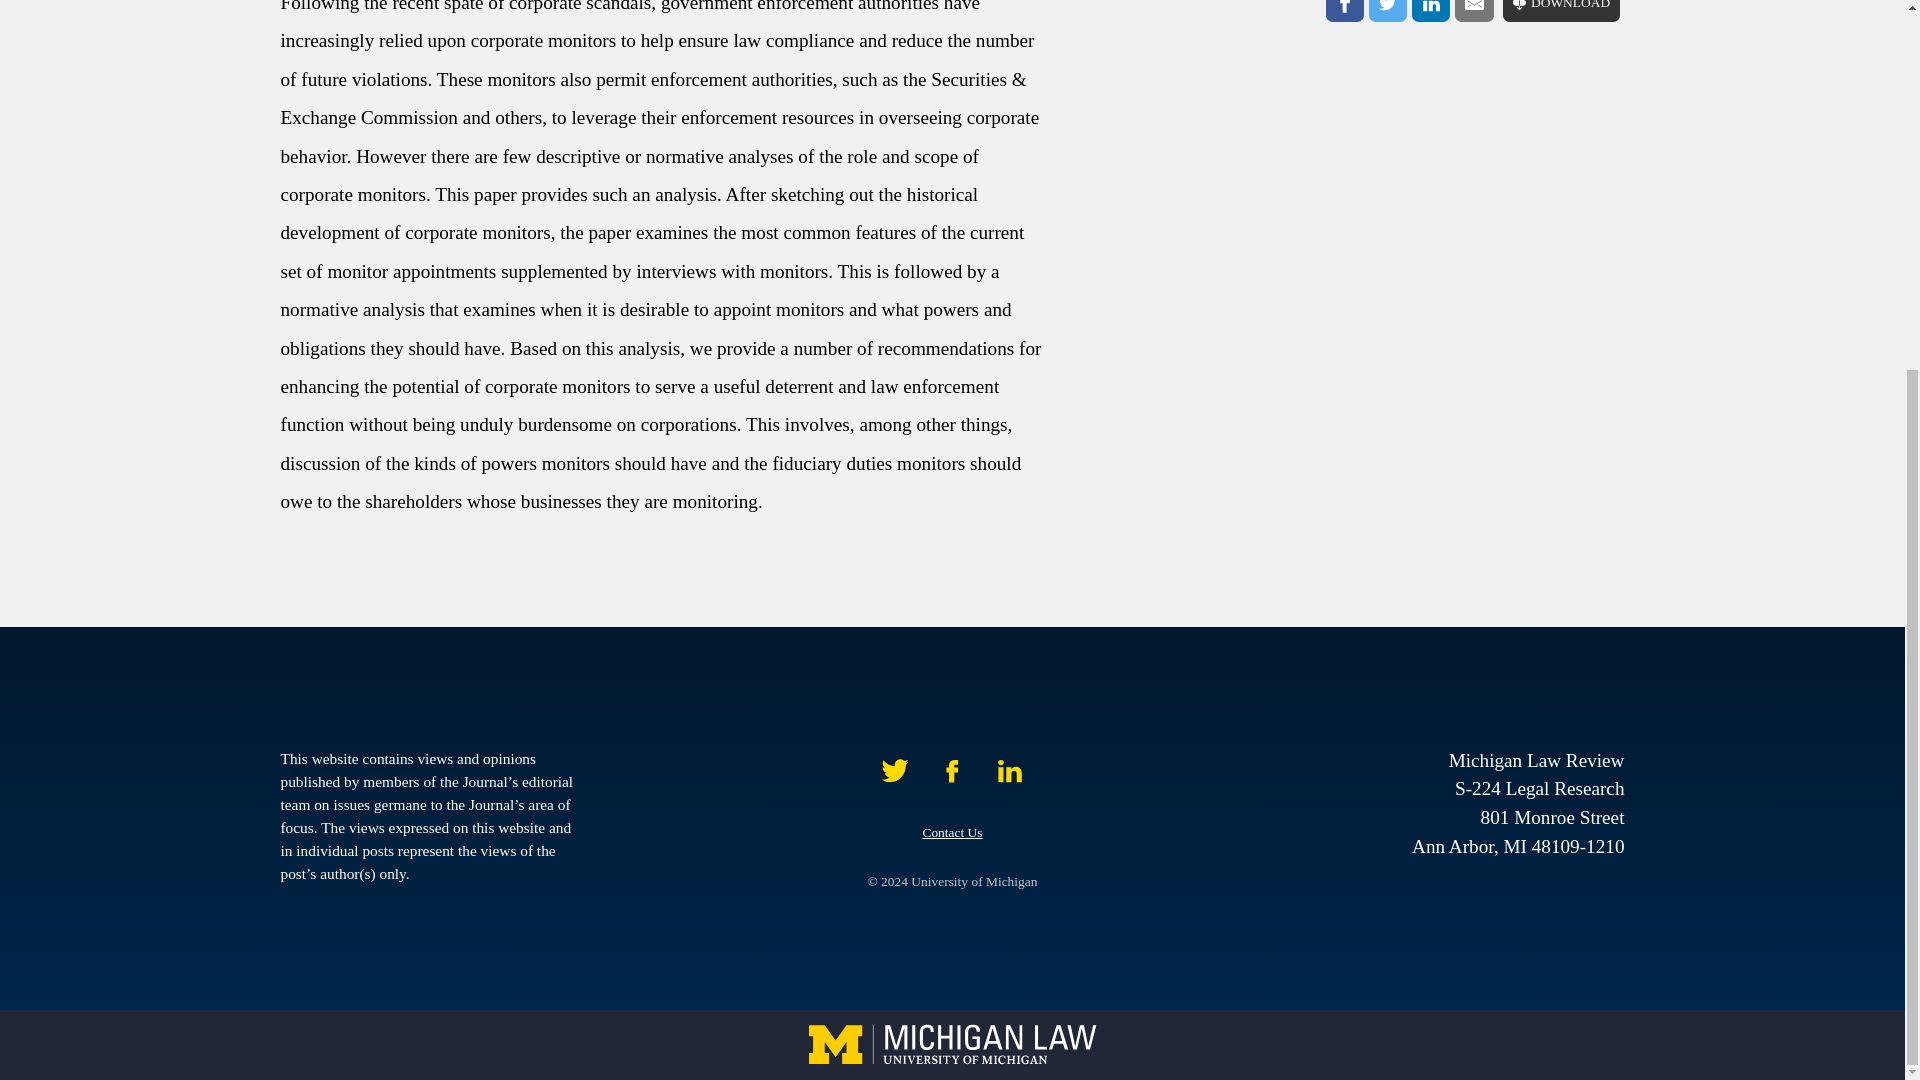 This screenshot has width=1920, height=1080. What do you see at coordinates (1344, 10) in the screenshot?
I see `Facebook` at bounding box center [1344, 10].